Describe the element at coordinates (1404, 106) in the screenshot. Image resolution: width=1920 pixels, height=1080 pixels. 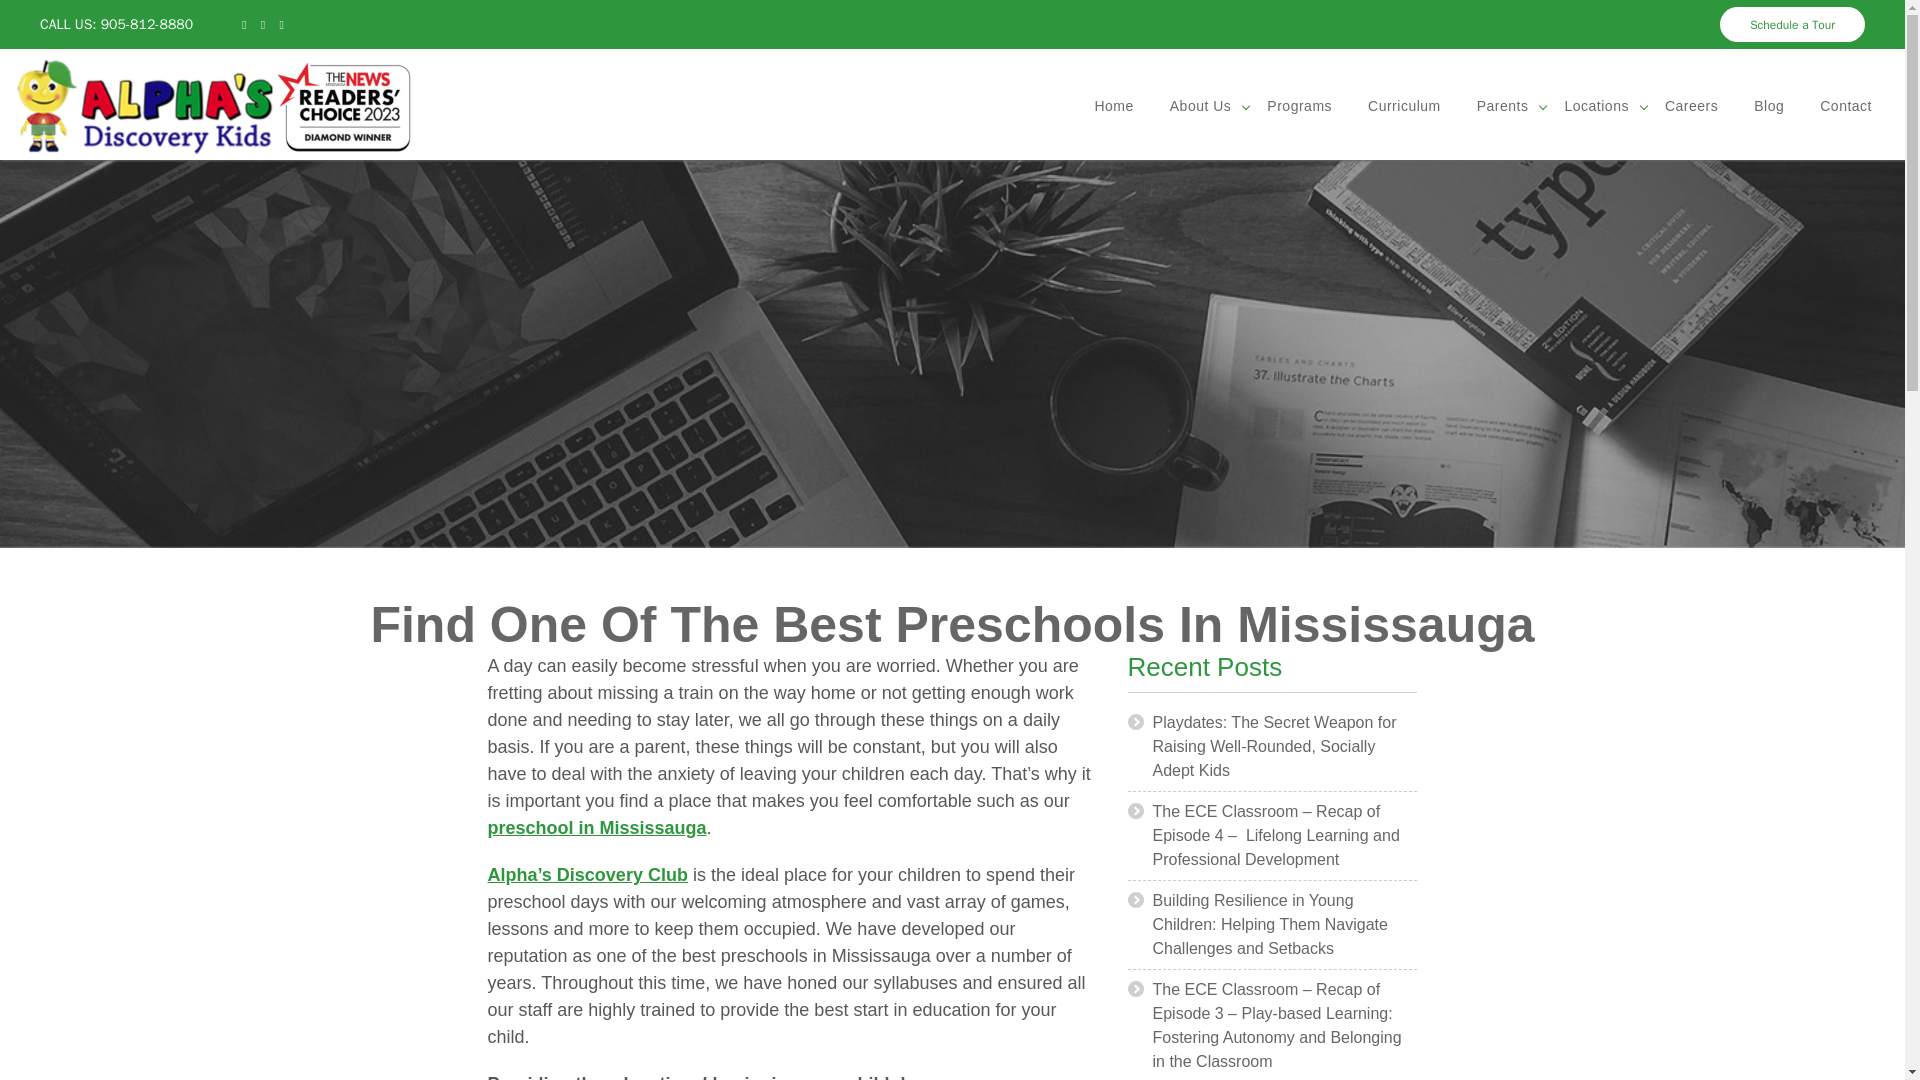
I see `Curriculum` at that location.